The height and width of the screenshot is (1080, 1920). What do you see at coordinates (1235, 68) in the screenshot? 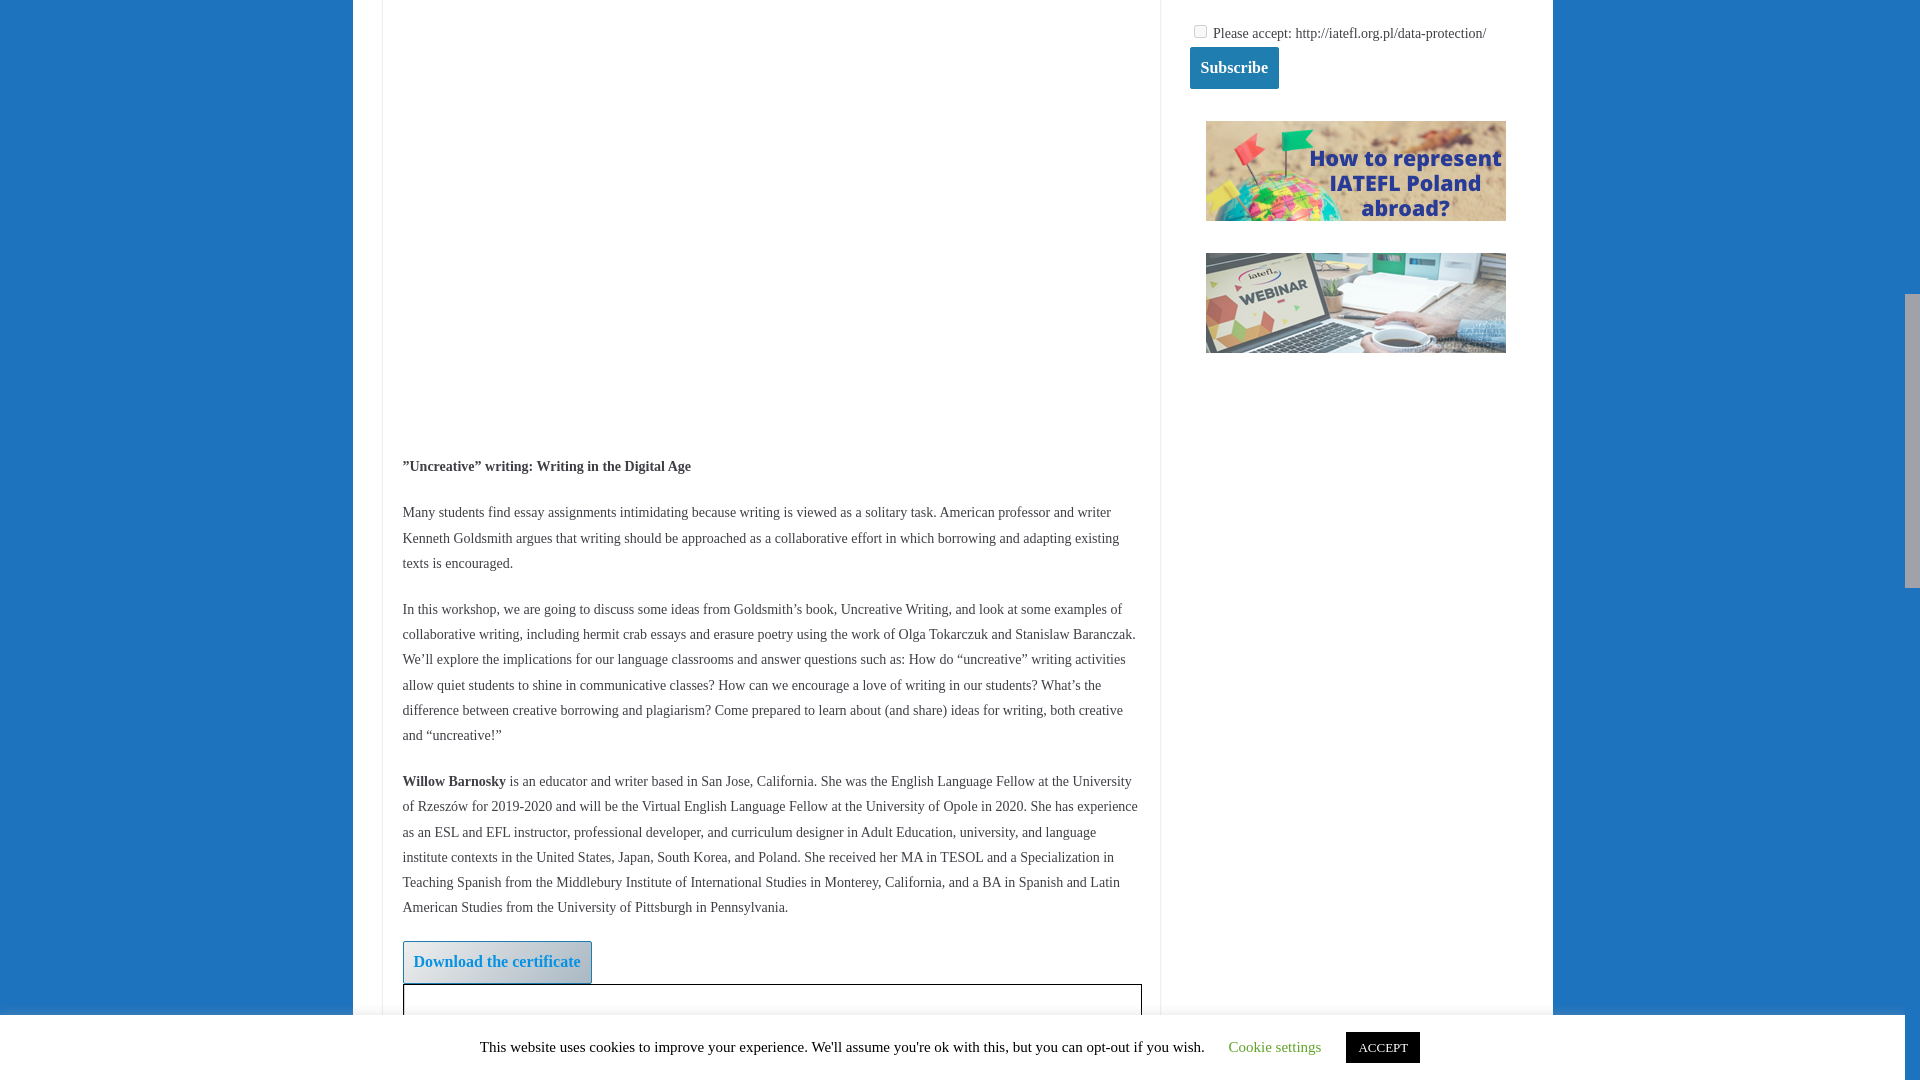
I see `Subscribe` at bounding box center [1235, 68].